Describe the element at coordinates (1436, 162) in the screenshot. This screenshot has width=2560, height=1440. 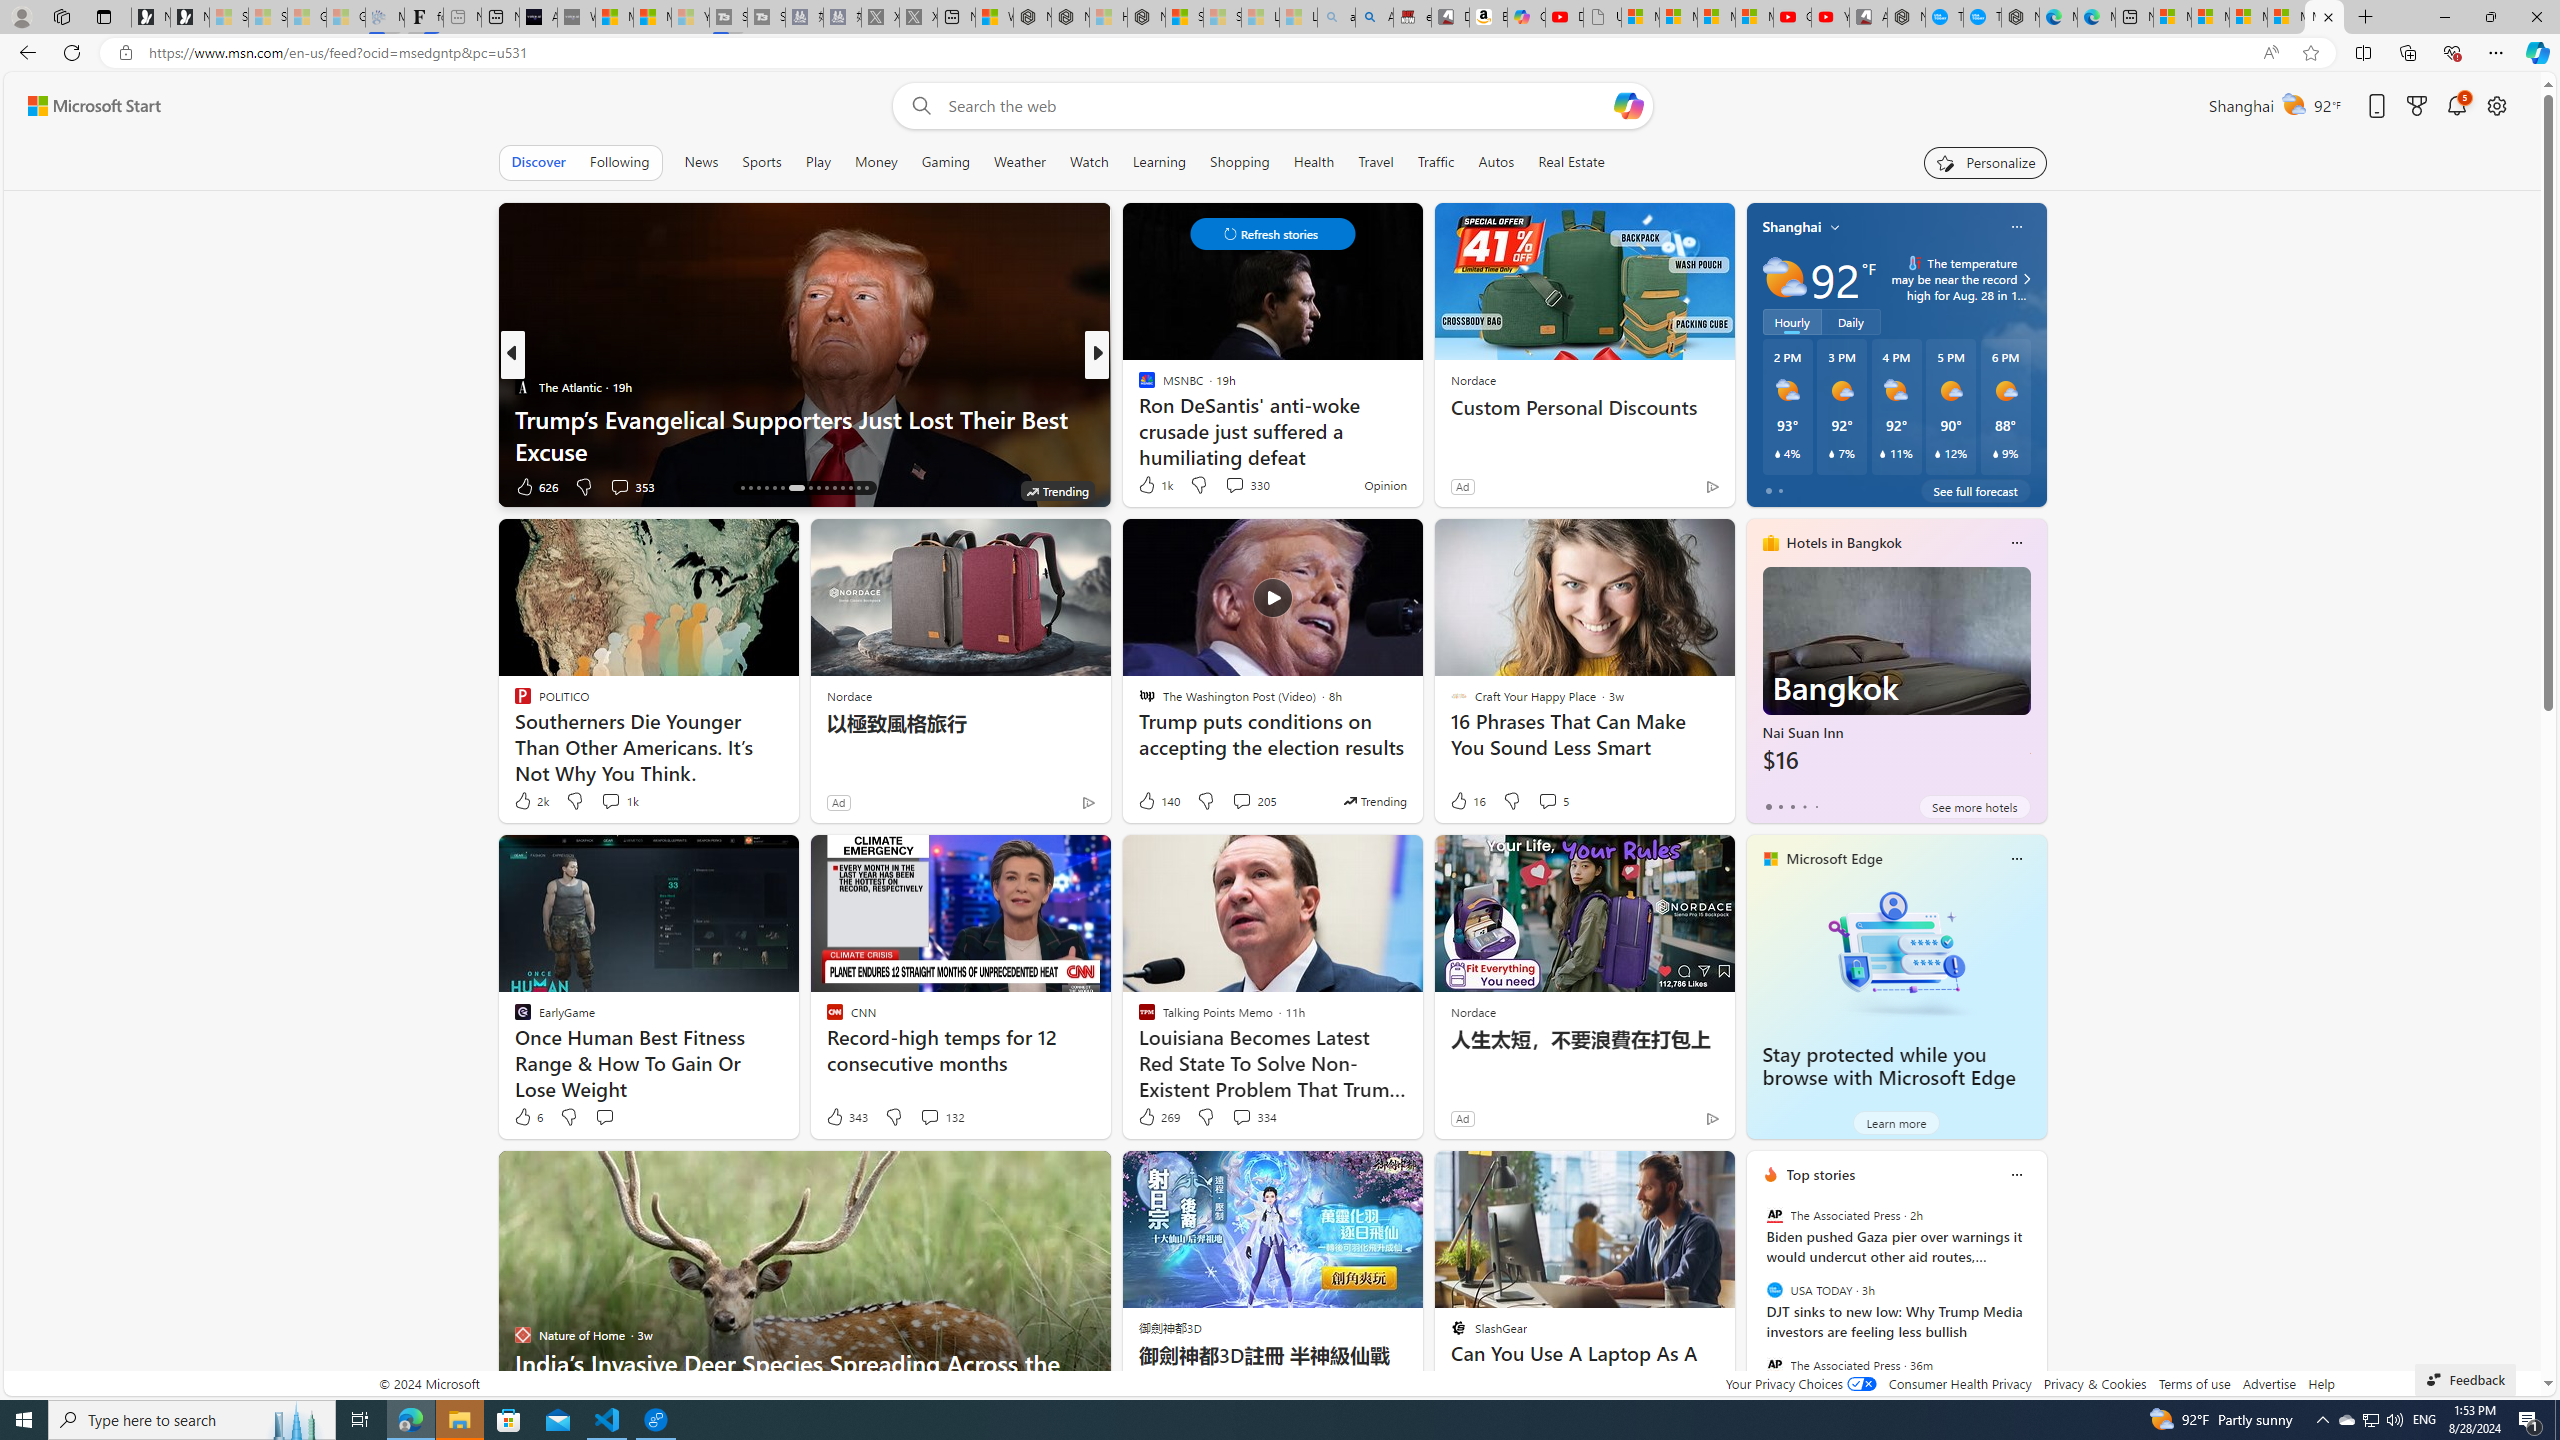
I see `Traffic` at that location.